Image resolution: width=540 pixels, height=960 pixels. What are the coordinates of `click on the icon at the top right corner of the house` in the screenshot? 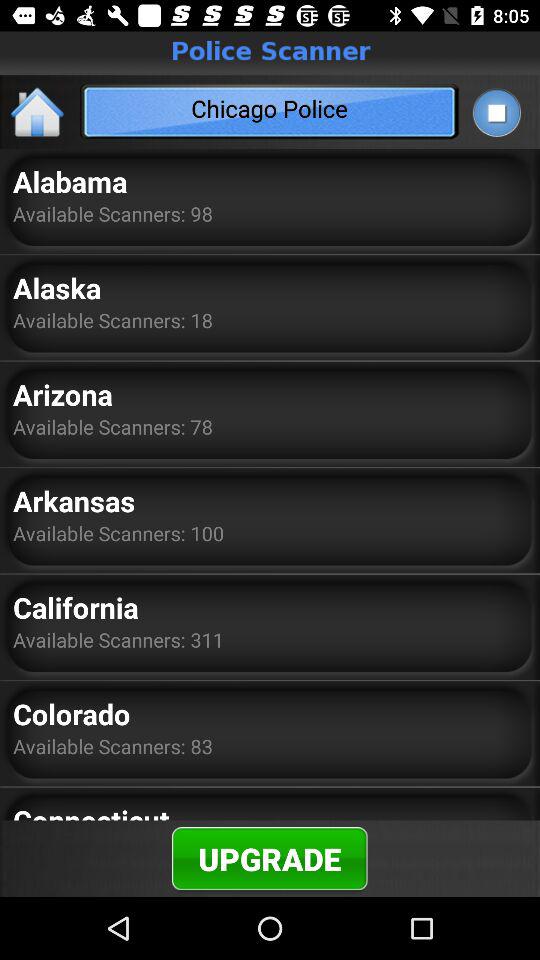 It's located at (496, 111).